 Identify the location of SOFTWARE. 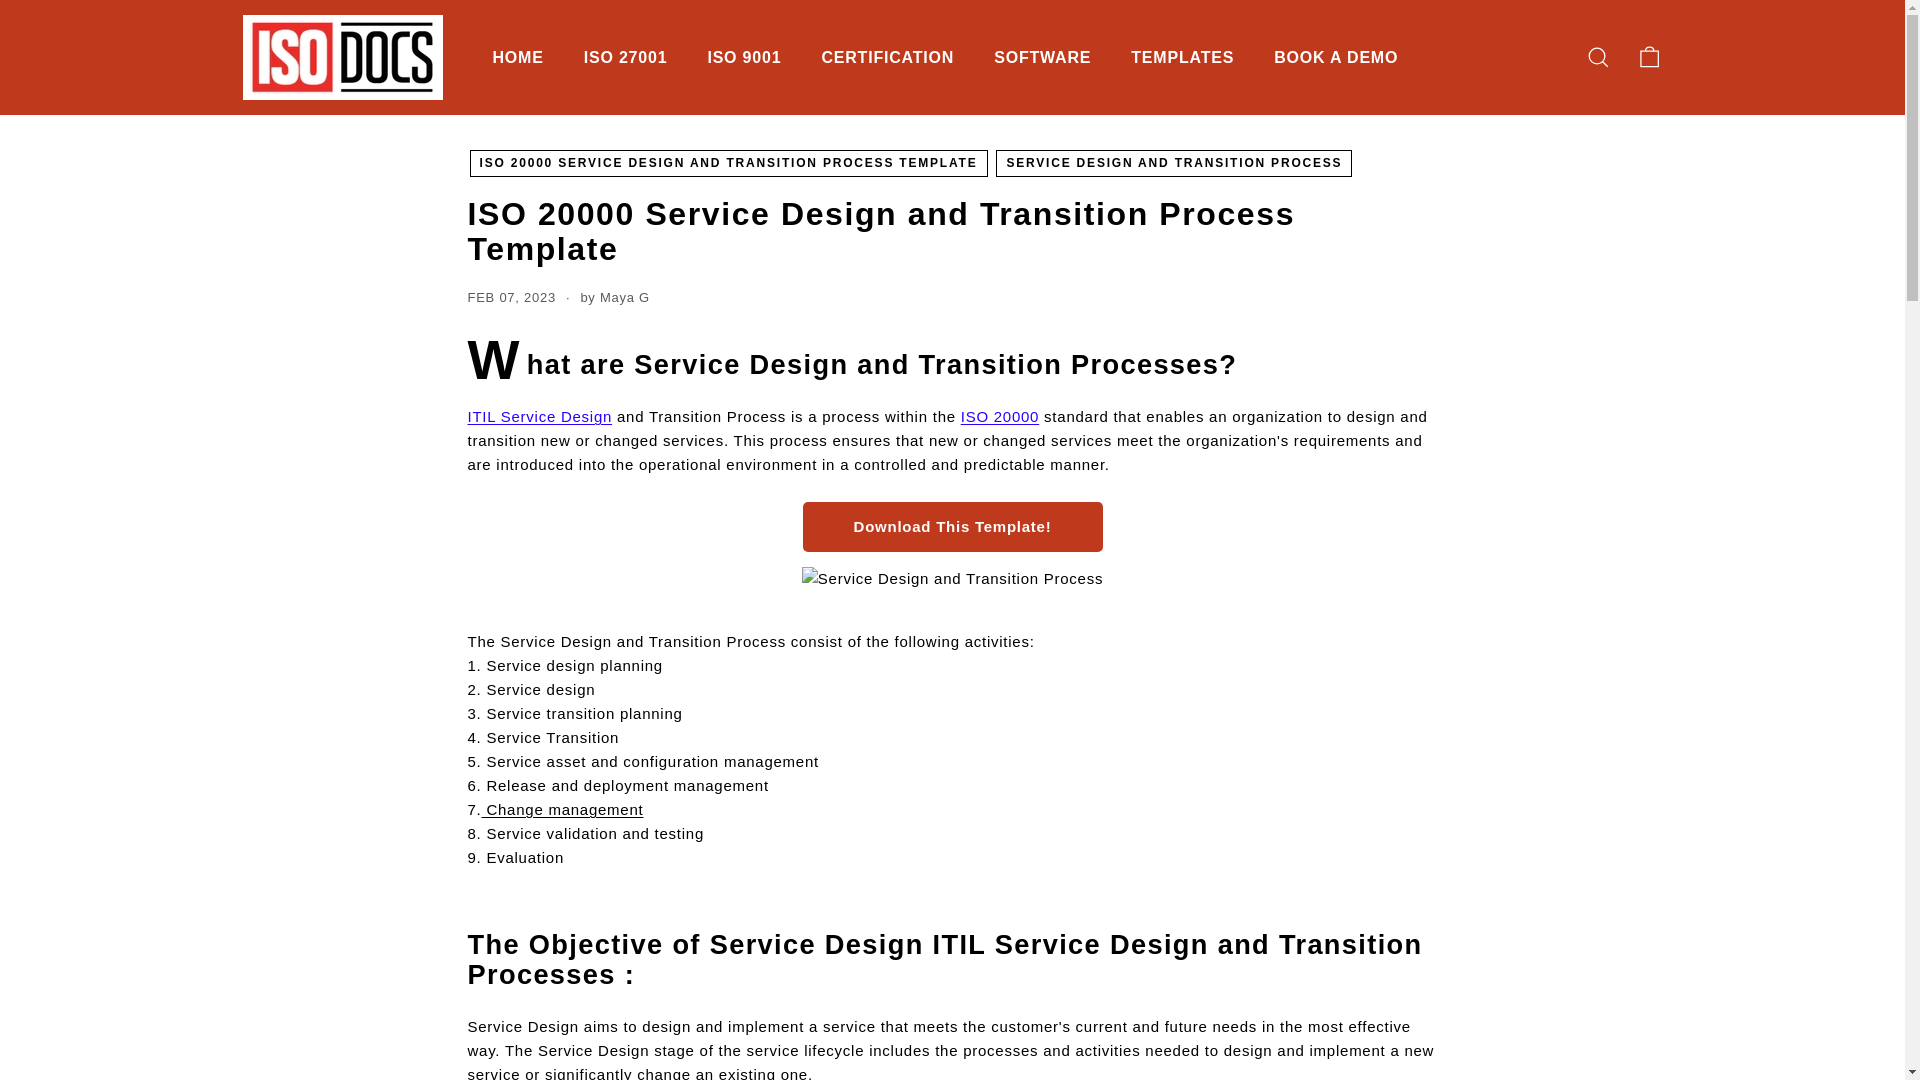
(1042, 58).